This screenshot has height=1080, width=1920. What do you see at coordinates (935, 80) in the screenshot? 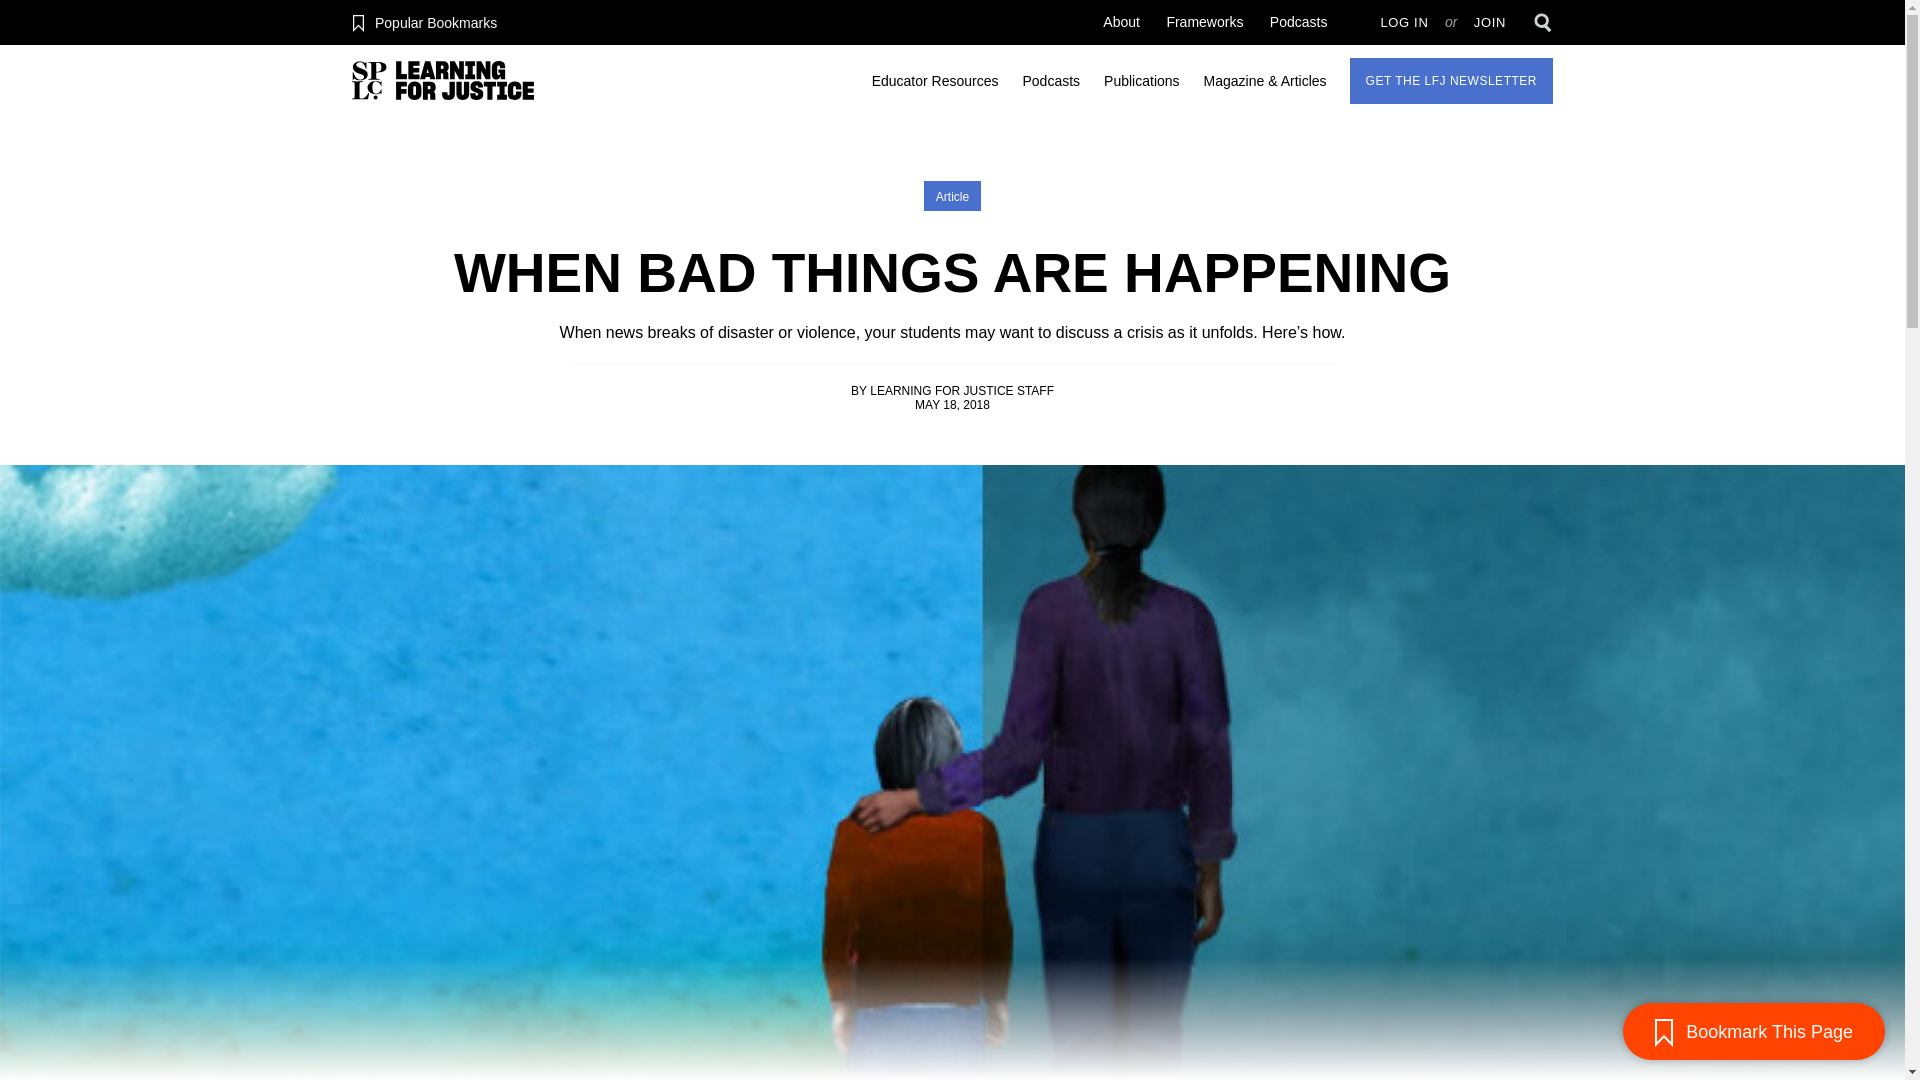
I see `Resources for Teachers` at bounding box center [935, 80].